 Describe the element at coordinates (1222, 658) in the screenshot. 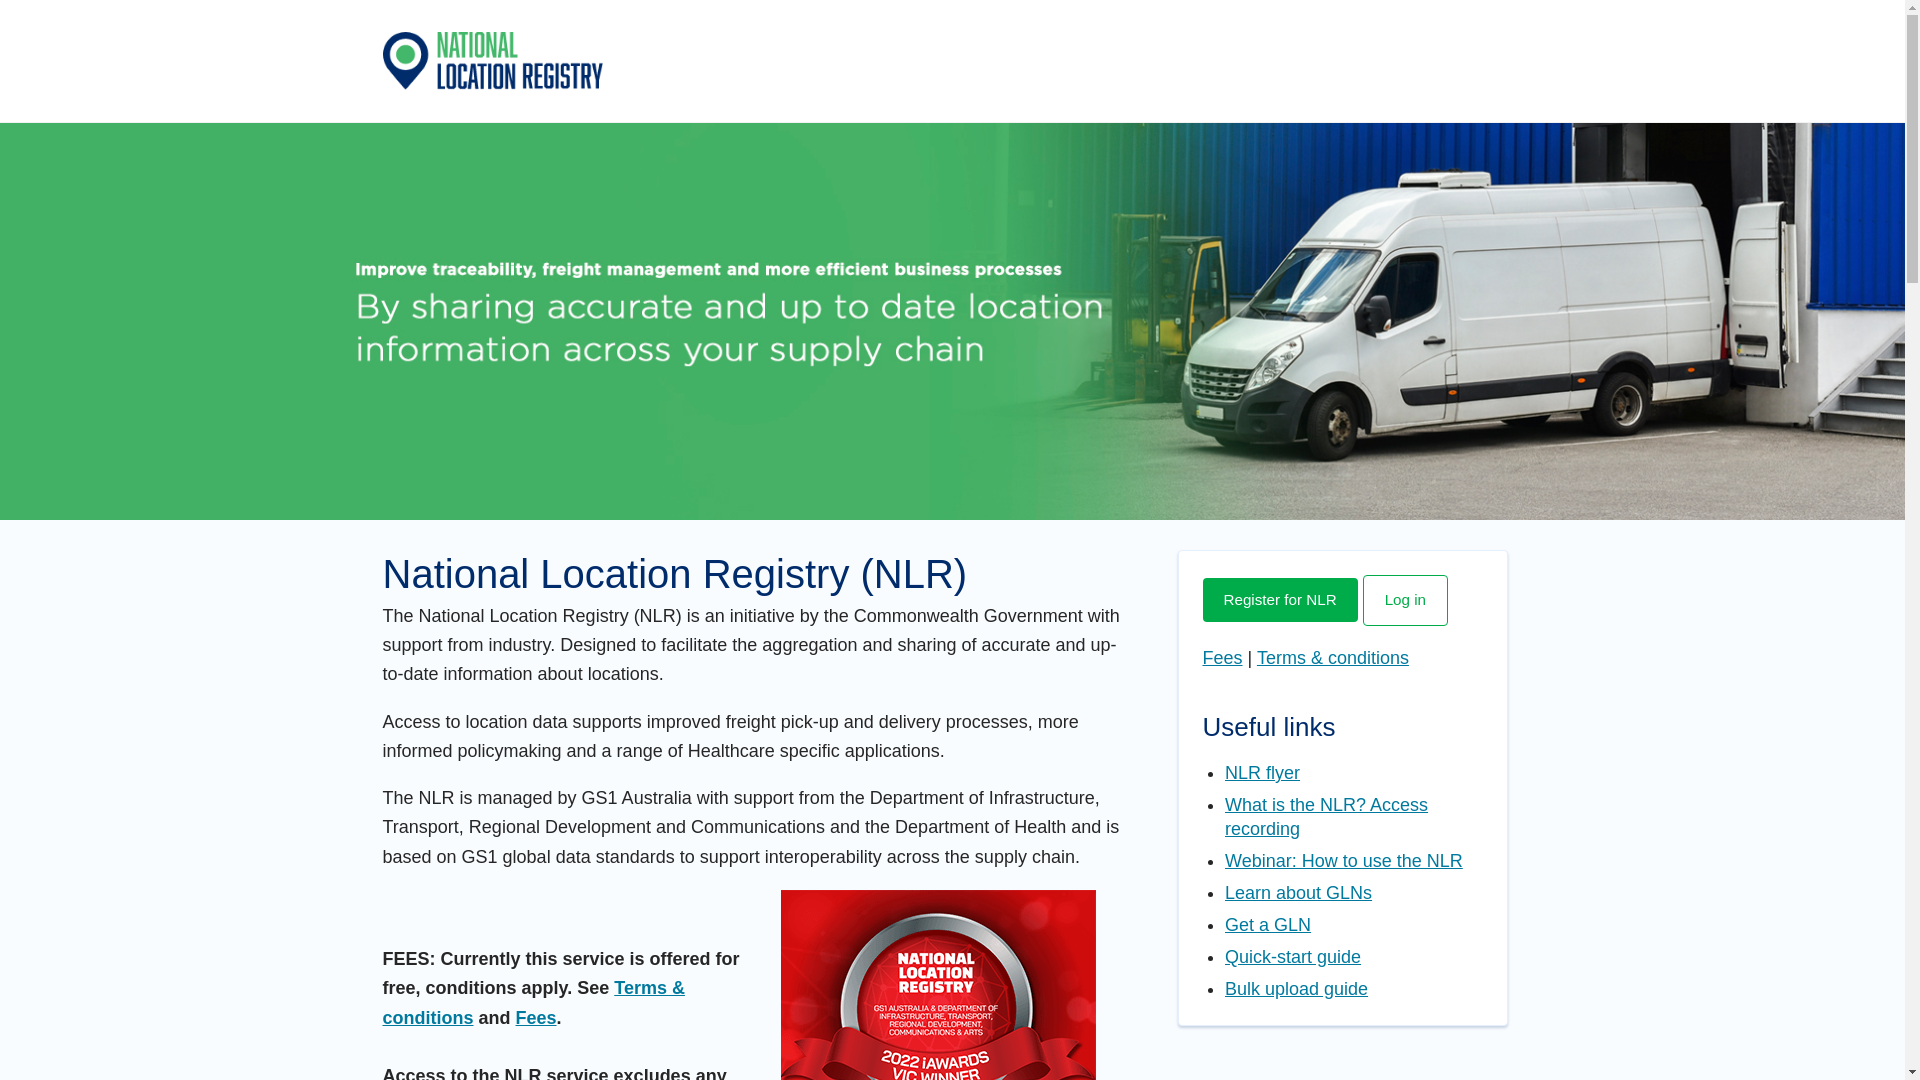

I see `Fees` at that location.